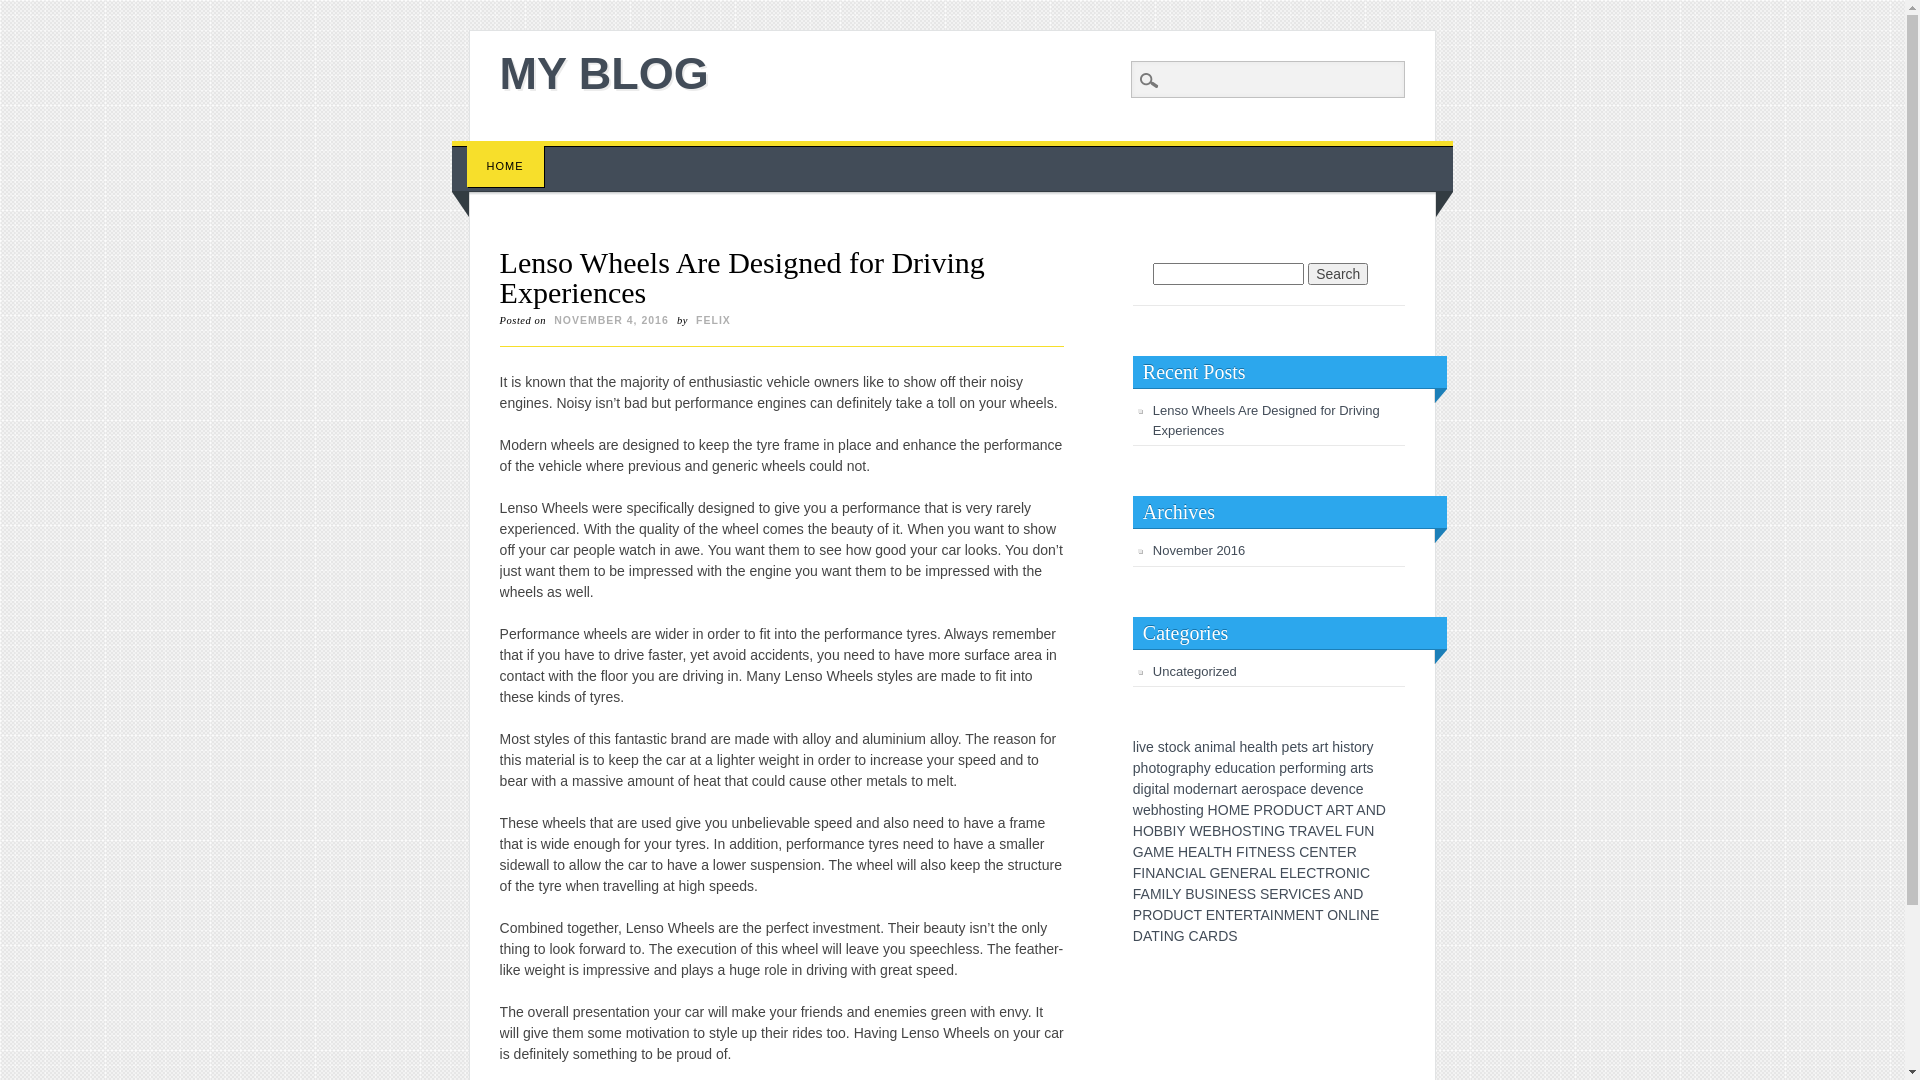  What do you see at coordinates (1358, 894) in the screenshot?
I see `D` at bounding box center [1358, 894].